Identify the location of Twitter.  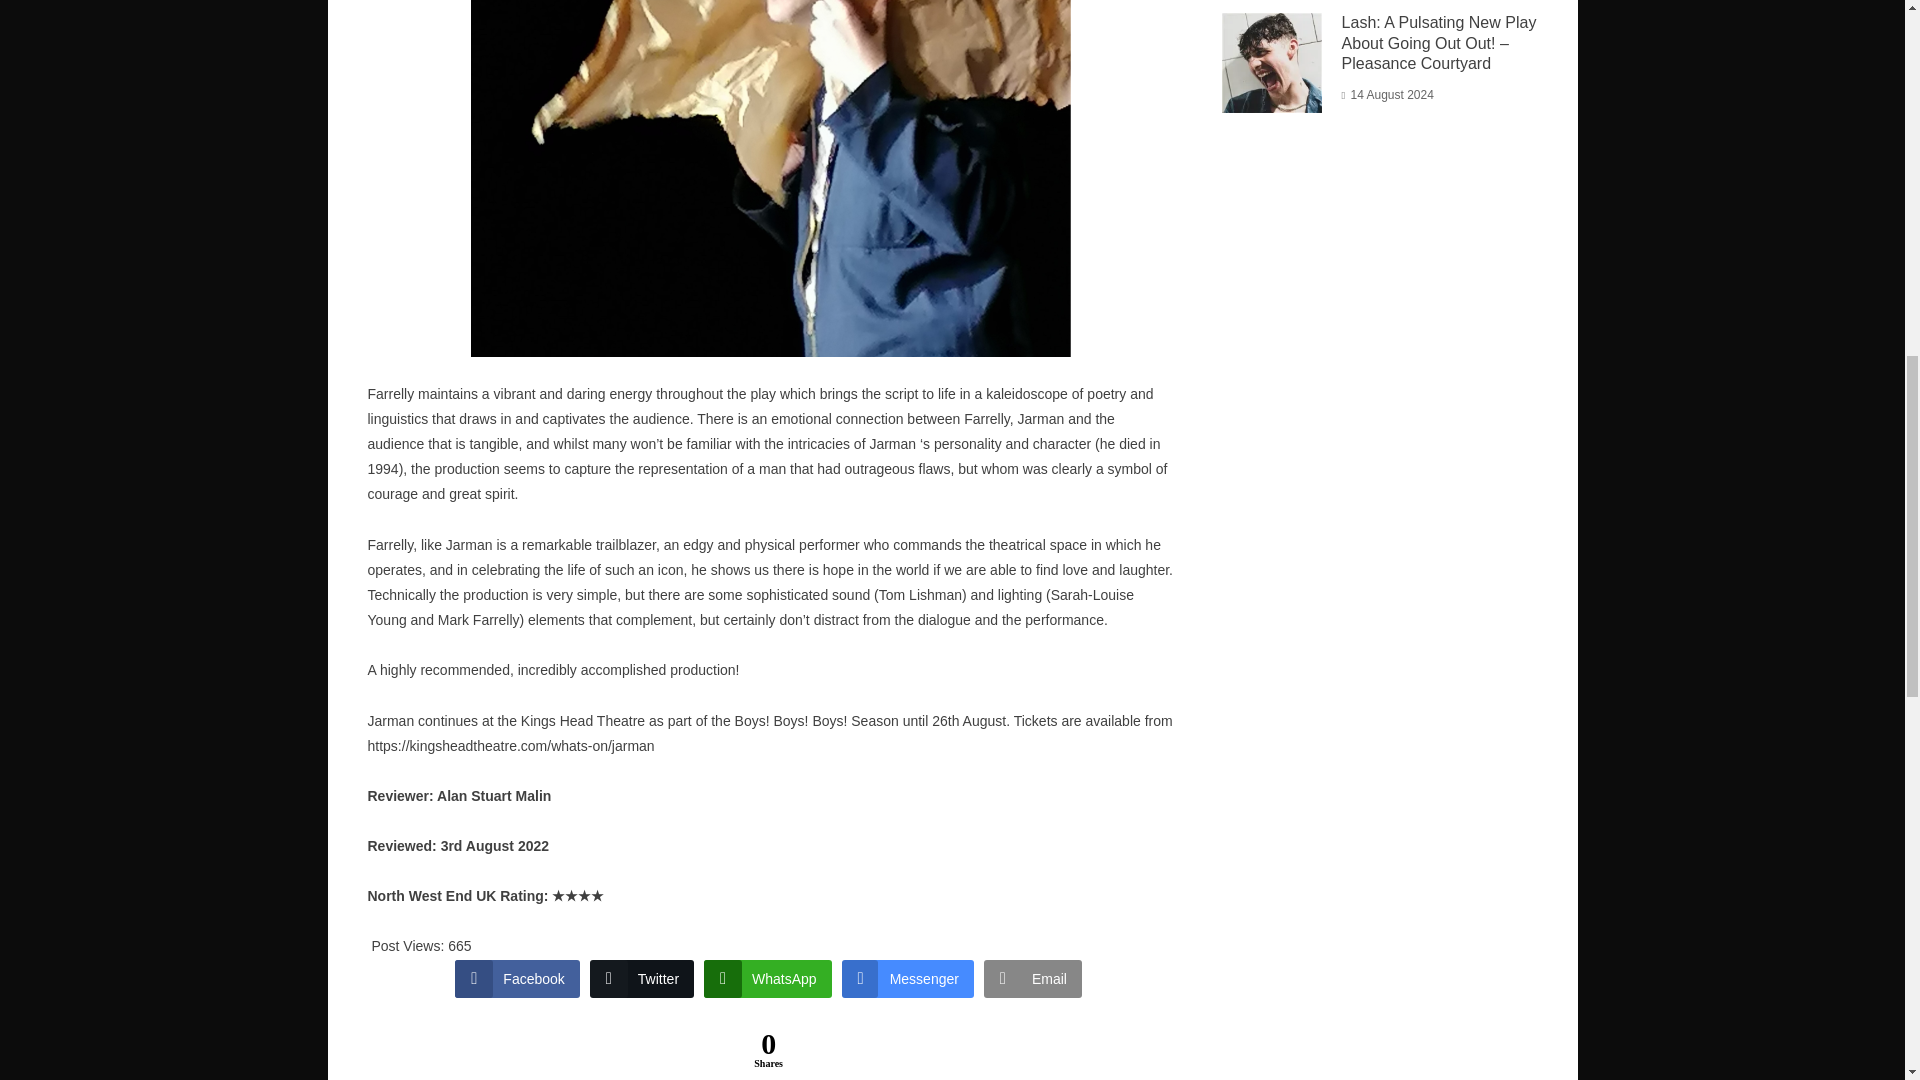
(641, 978).